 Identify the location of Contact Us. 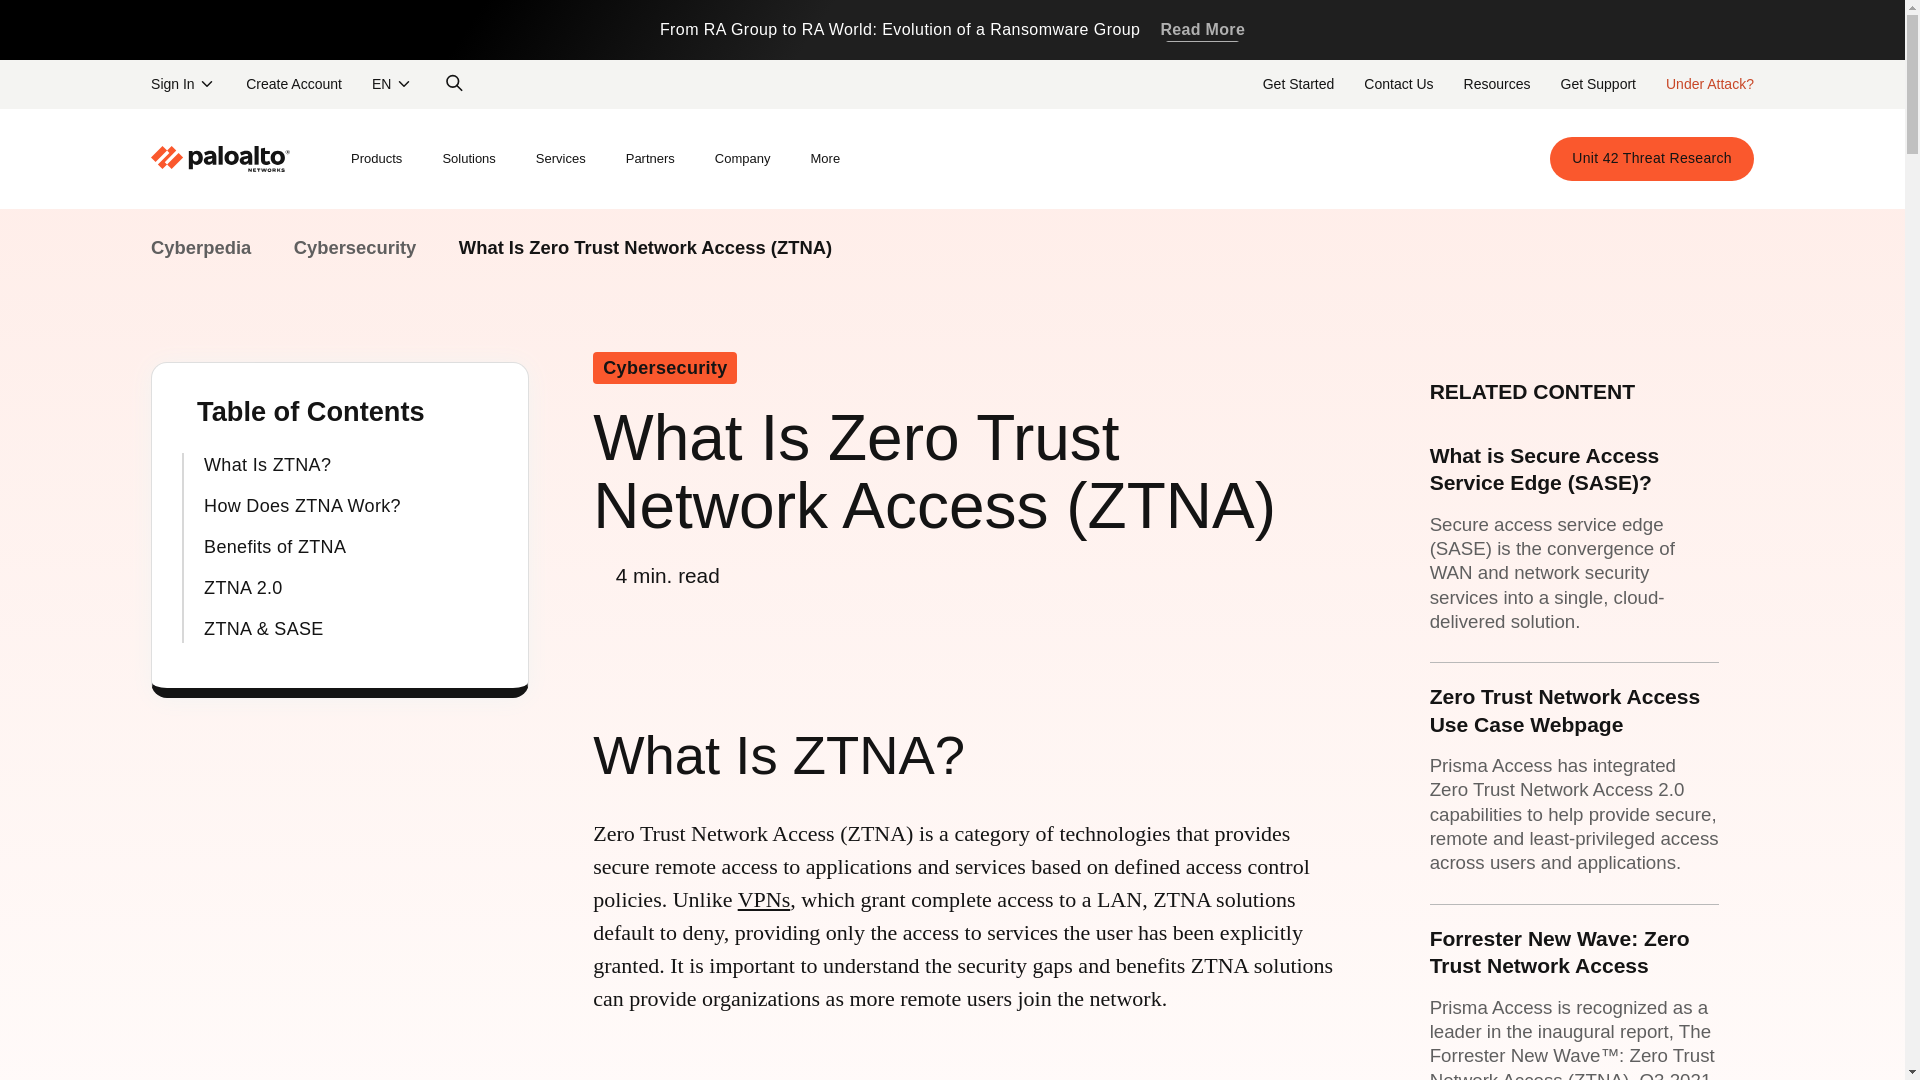
(1398, 83).